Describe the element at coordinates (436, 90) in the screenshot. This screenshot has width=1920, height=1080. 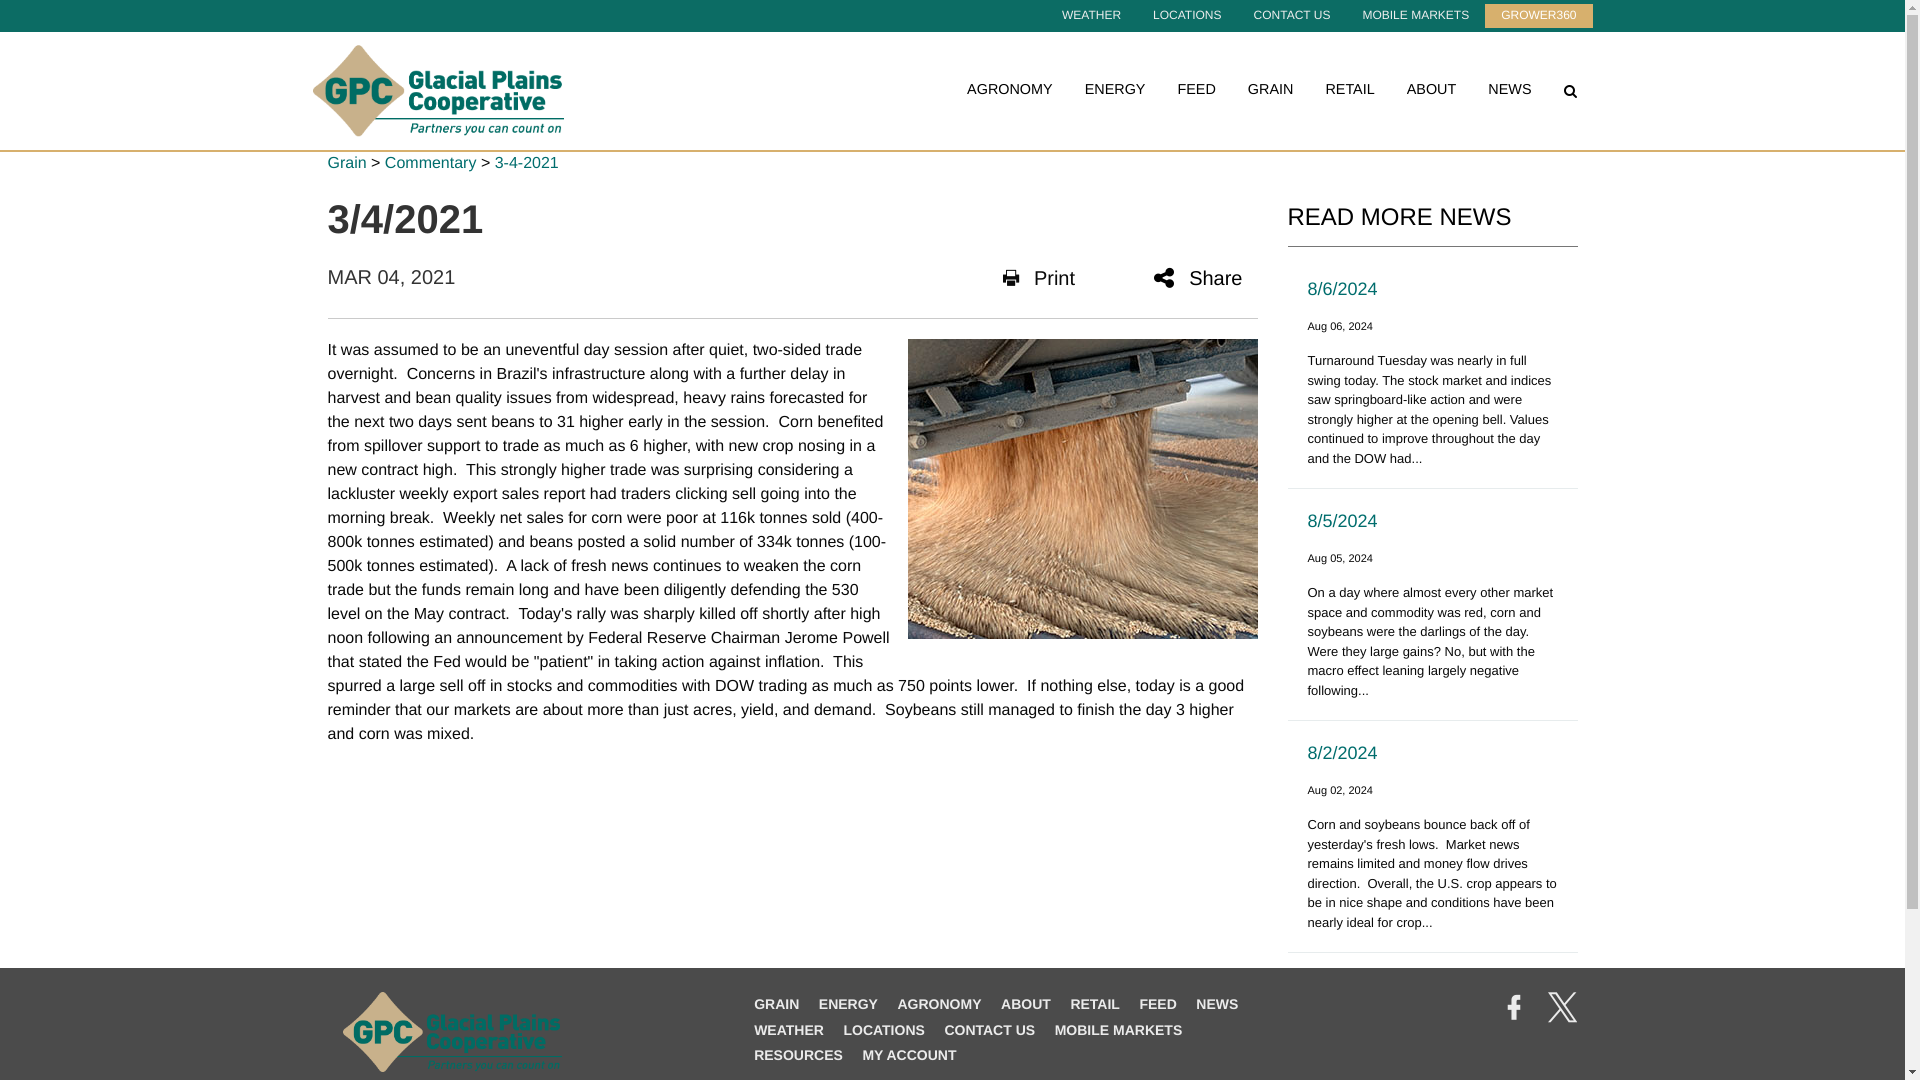
I see `Glacial Plains Cooperative` at that location.